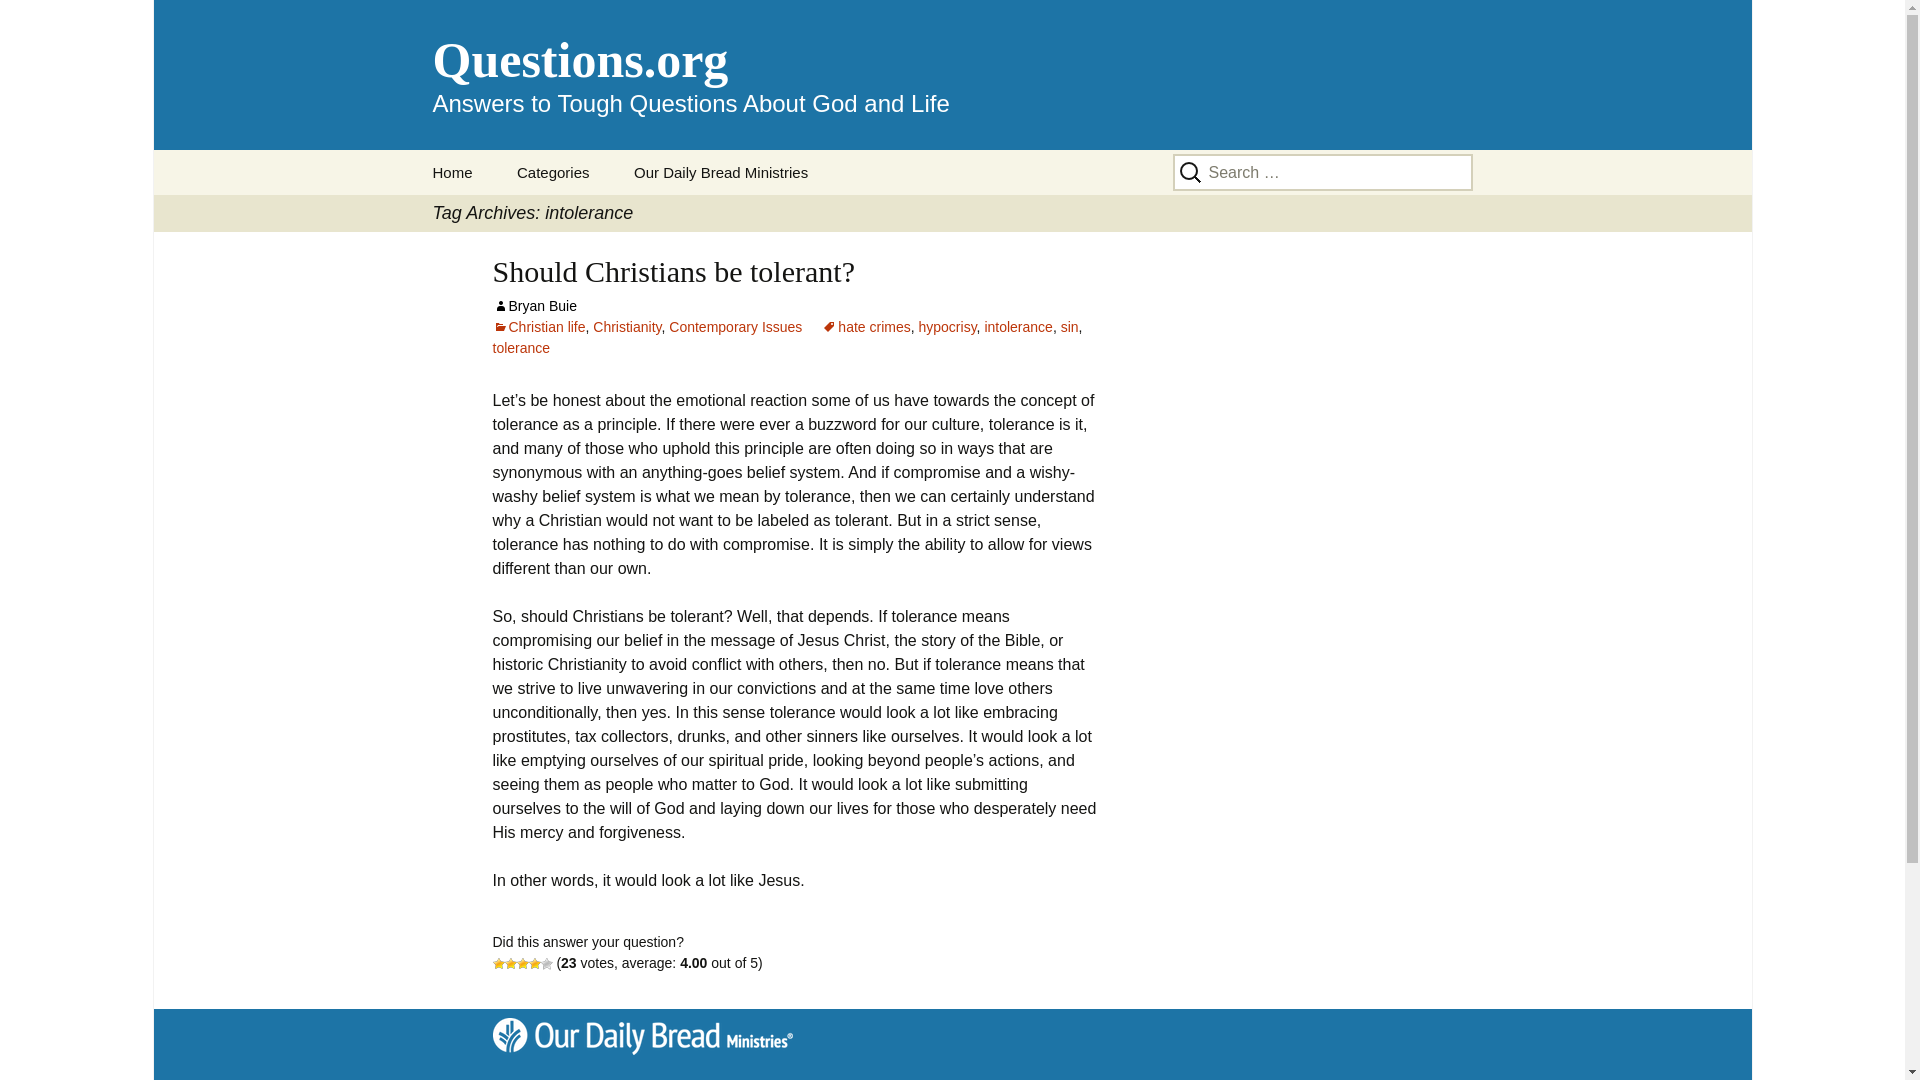 This screenshot has height=1080, width=1920. What do you see at coordinates (546, 963) in the screenshot?
I see `hypocrisy` at bounding box center [546, 963].